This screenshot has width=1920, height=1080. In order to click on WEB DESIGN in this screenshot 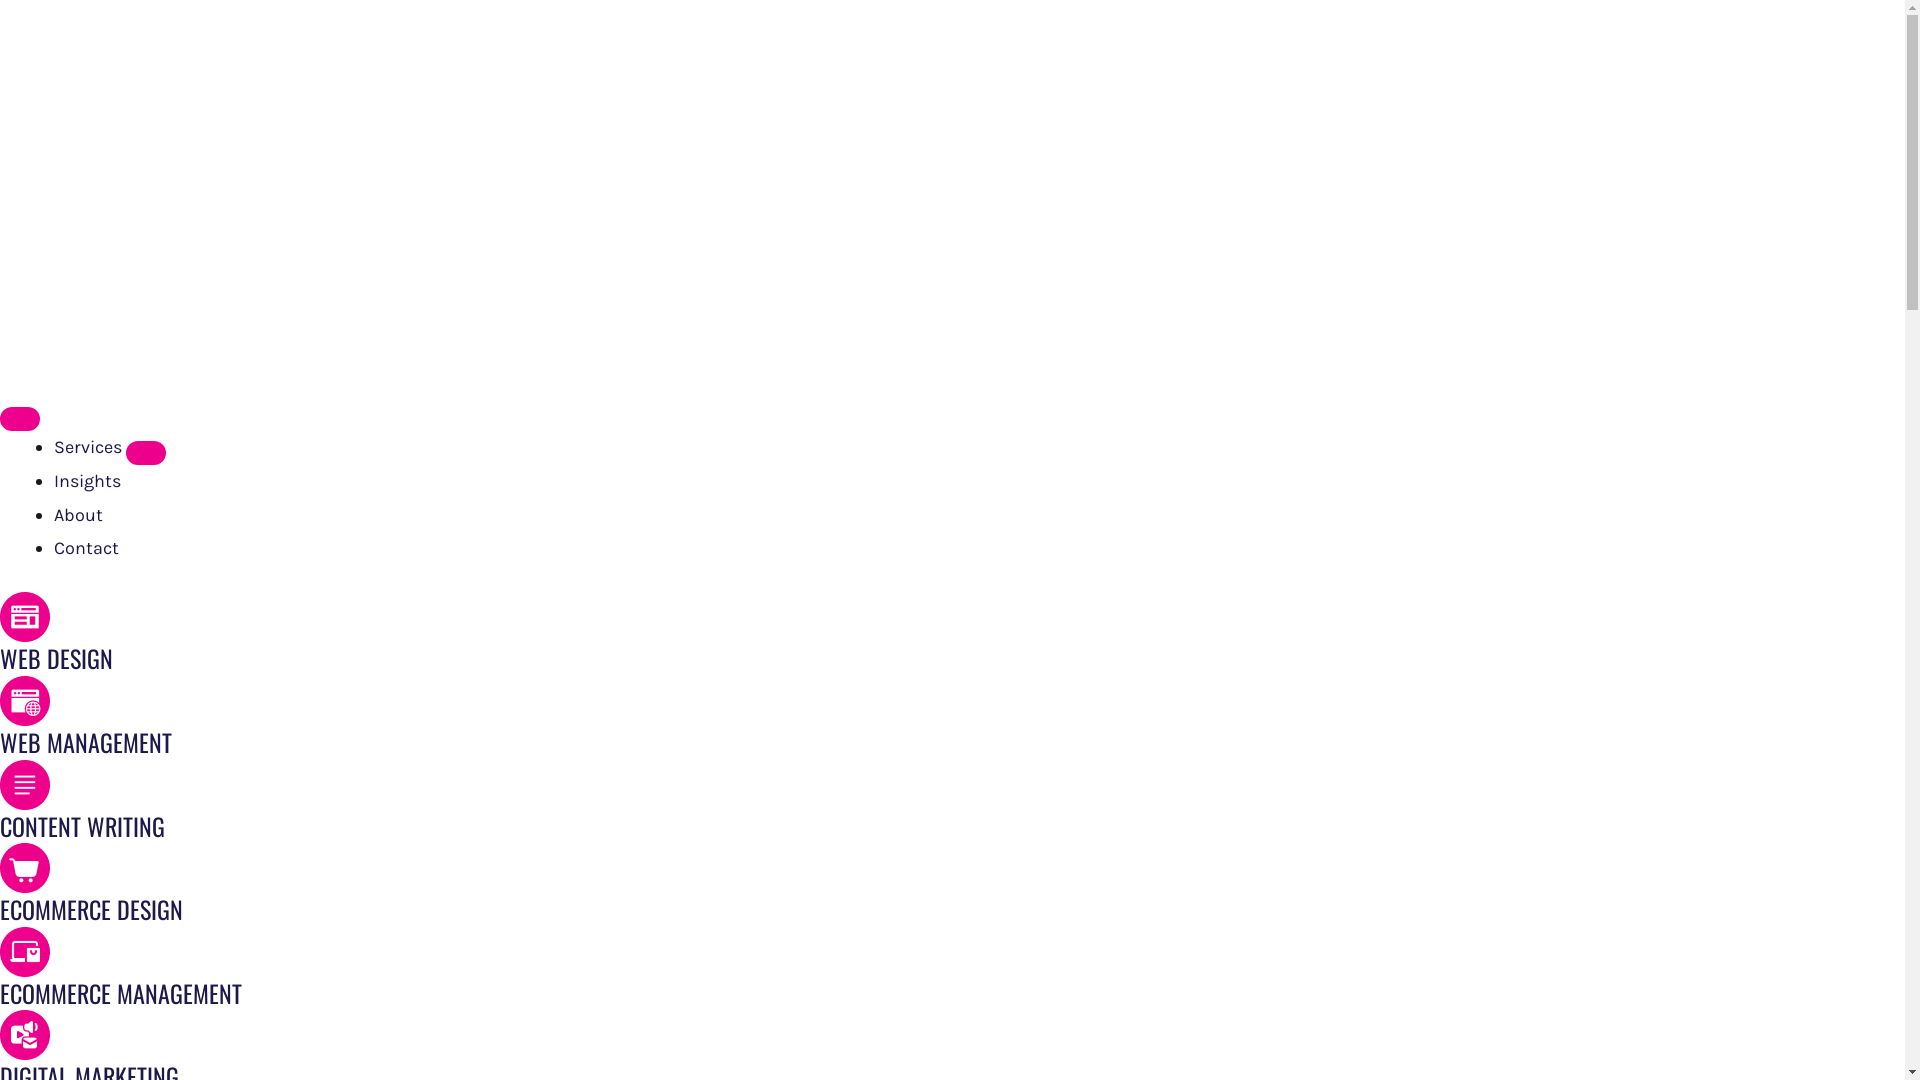, I will do `click(56, 658)`.